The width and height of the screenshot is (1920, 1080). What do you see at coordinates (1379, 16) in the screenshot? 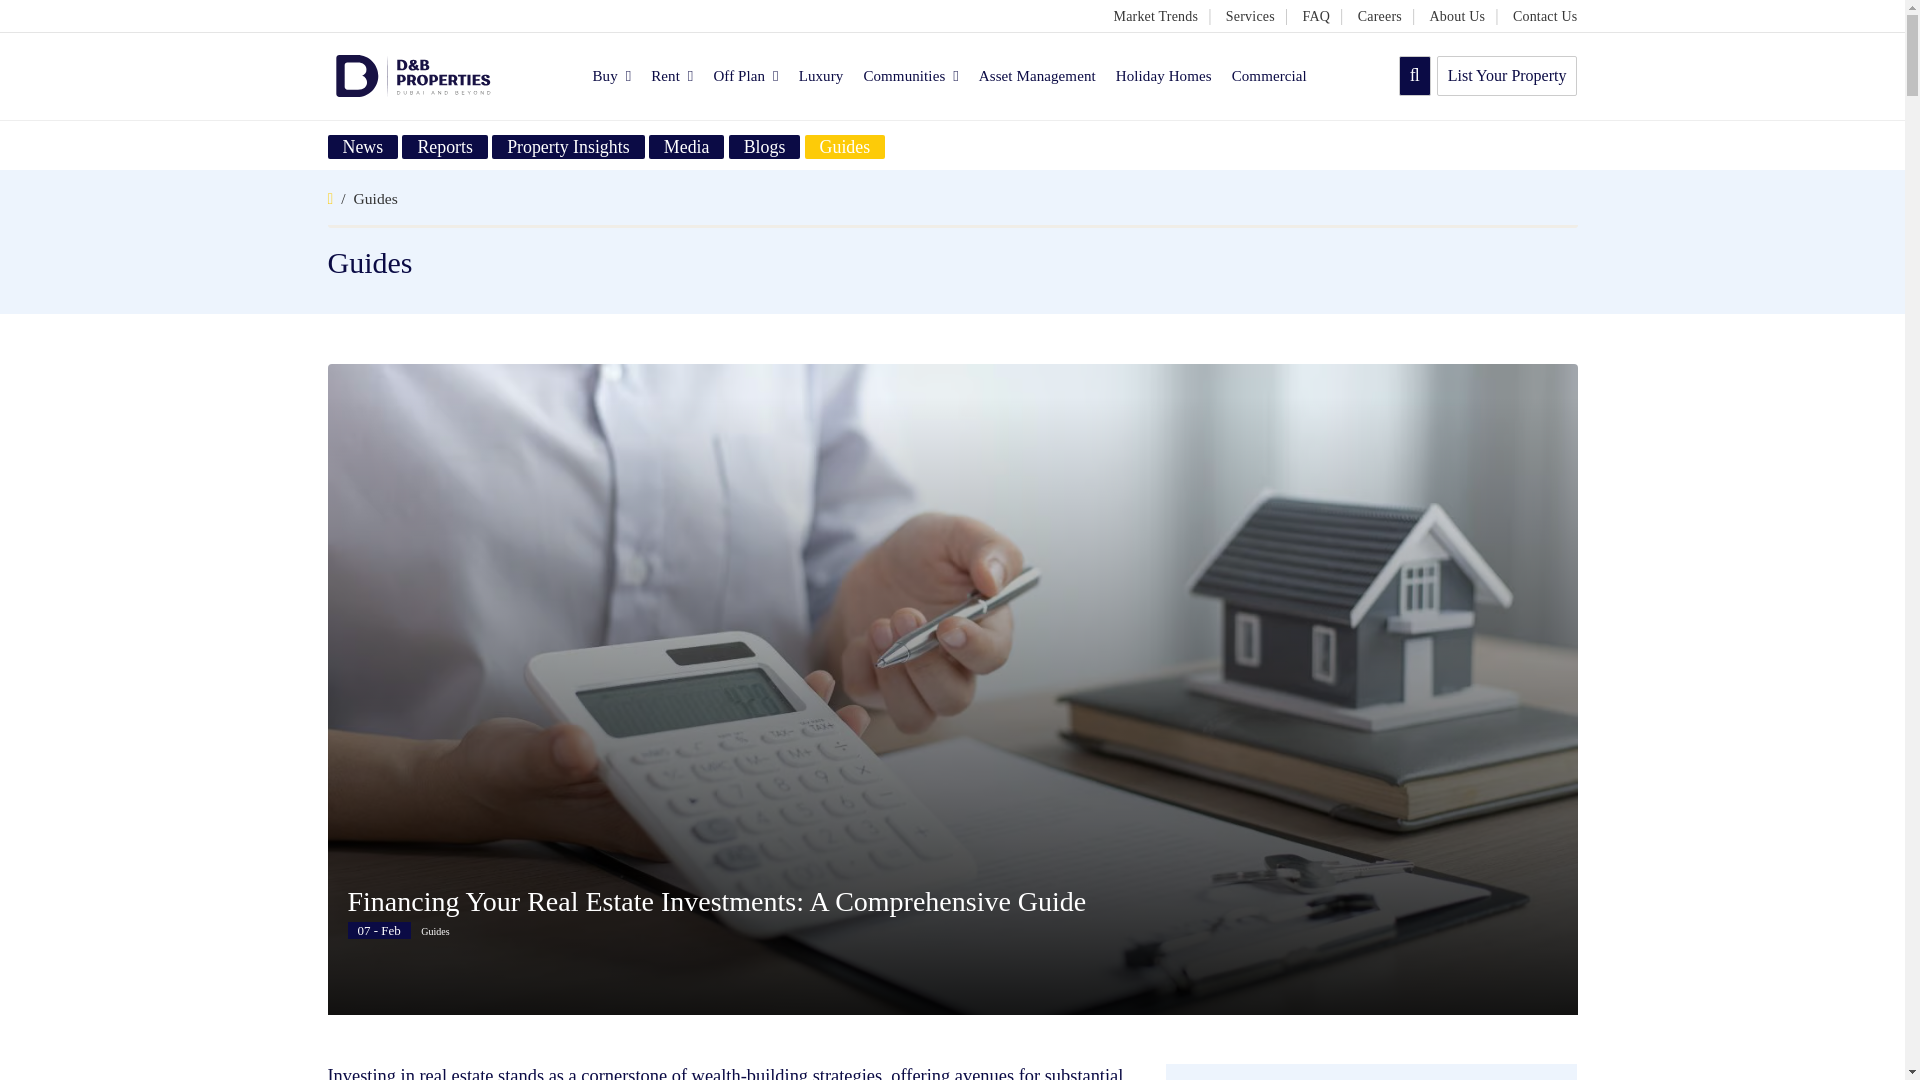
I see `Careers` at bounding box center [1379, 16].